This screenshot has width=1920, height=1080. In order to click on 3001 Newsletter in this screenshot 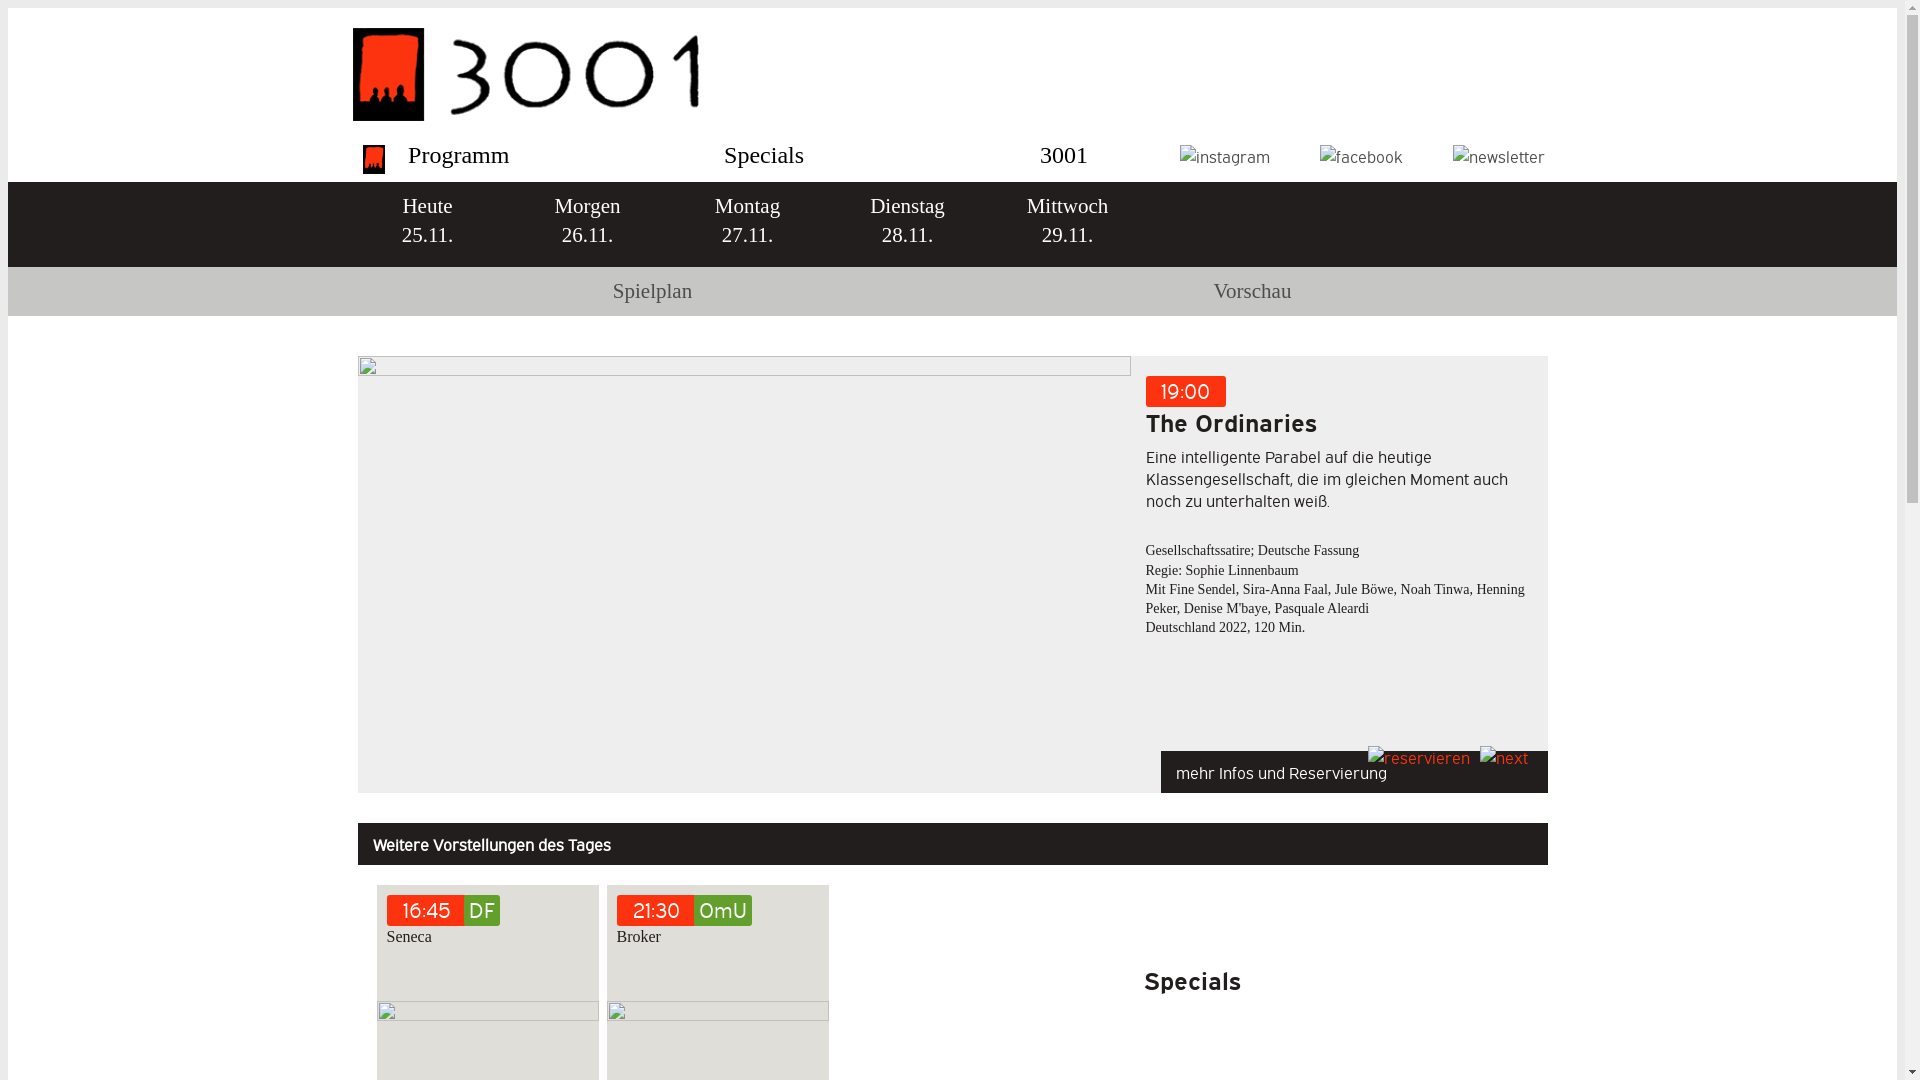, I will do `click(1498, 156)`.